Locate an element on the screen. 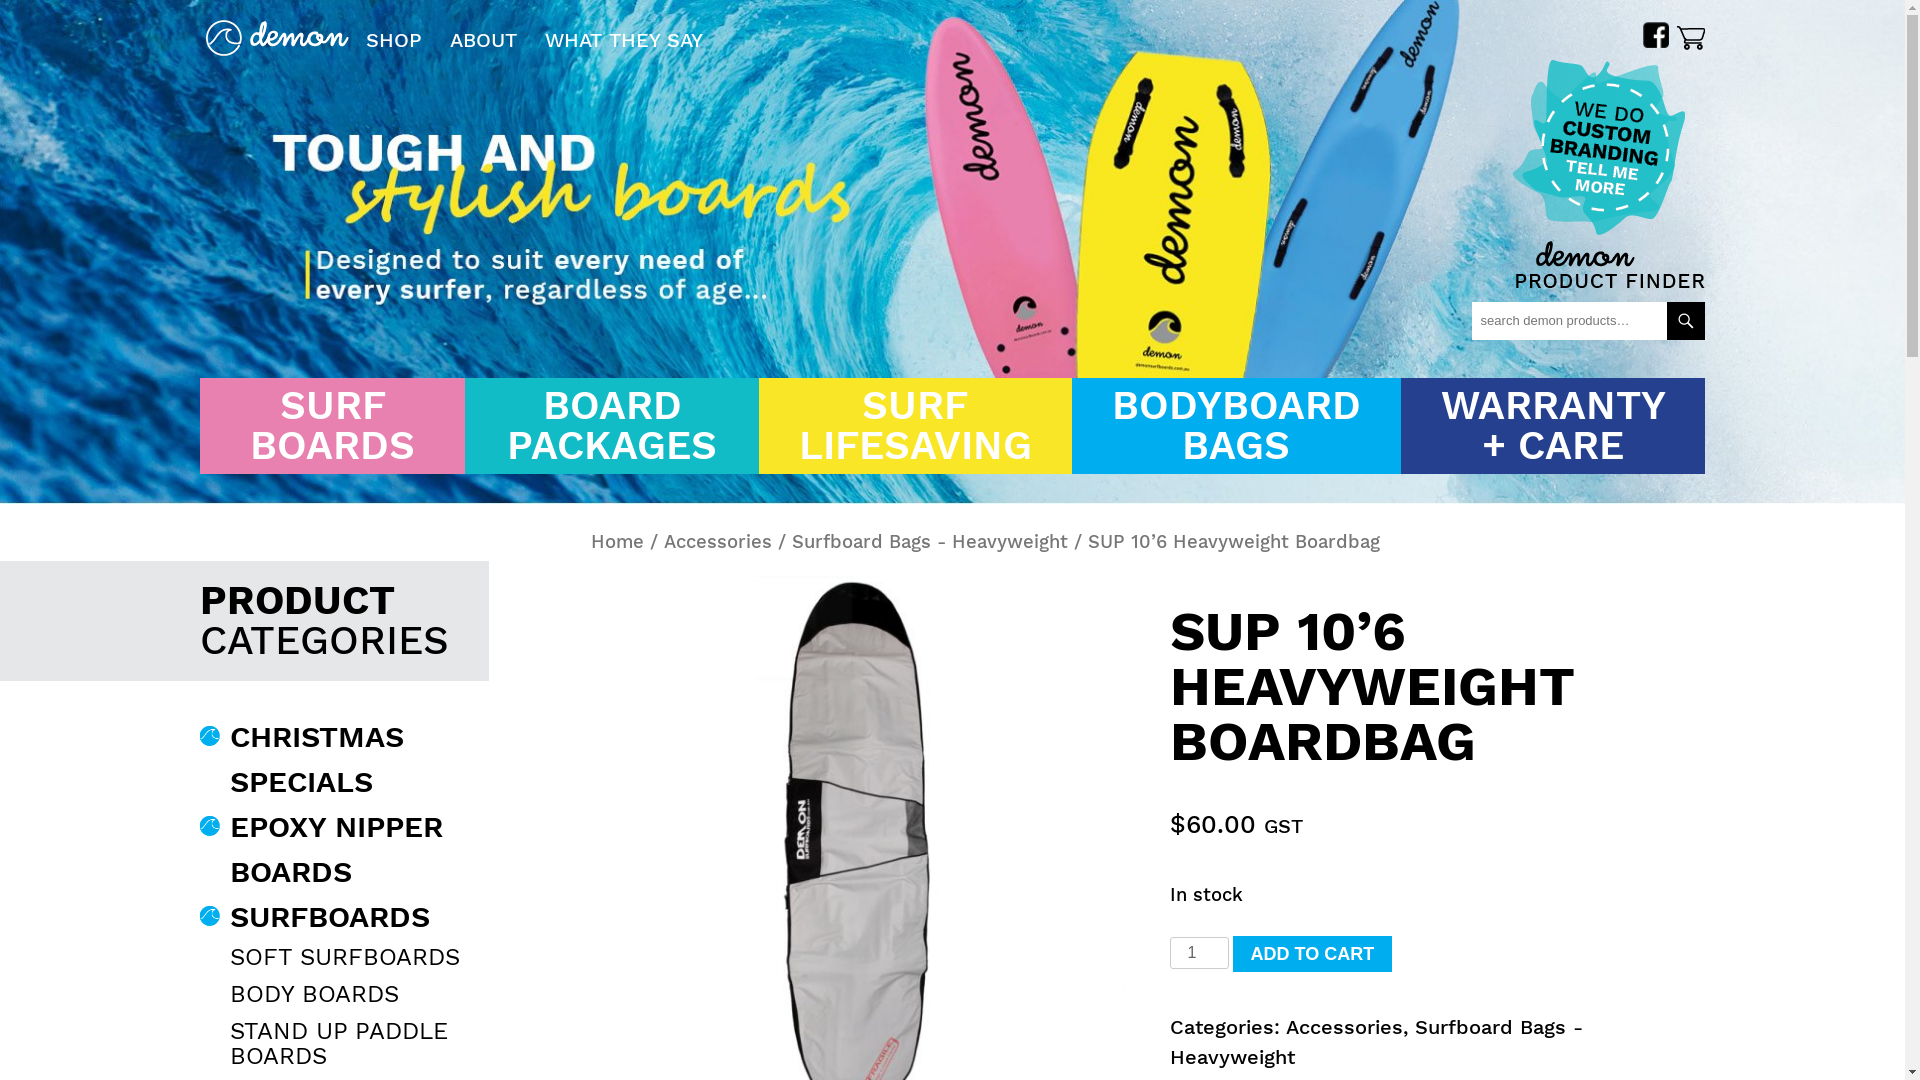  BODYBOARD BAGS is located at coordinates (1236, 426).